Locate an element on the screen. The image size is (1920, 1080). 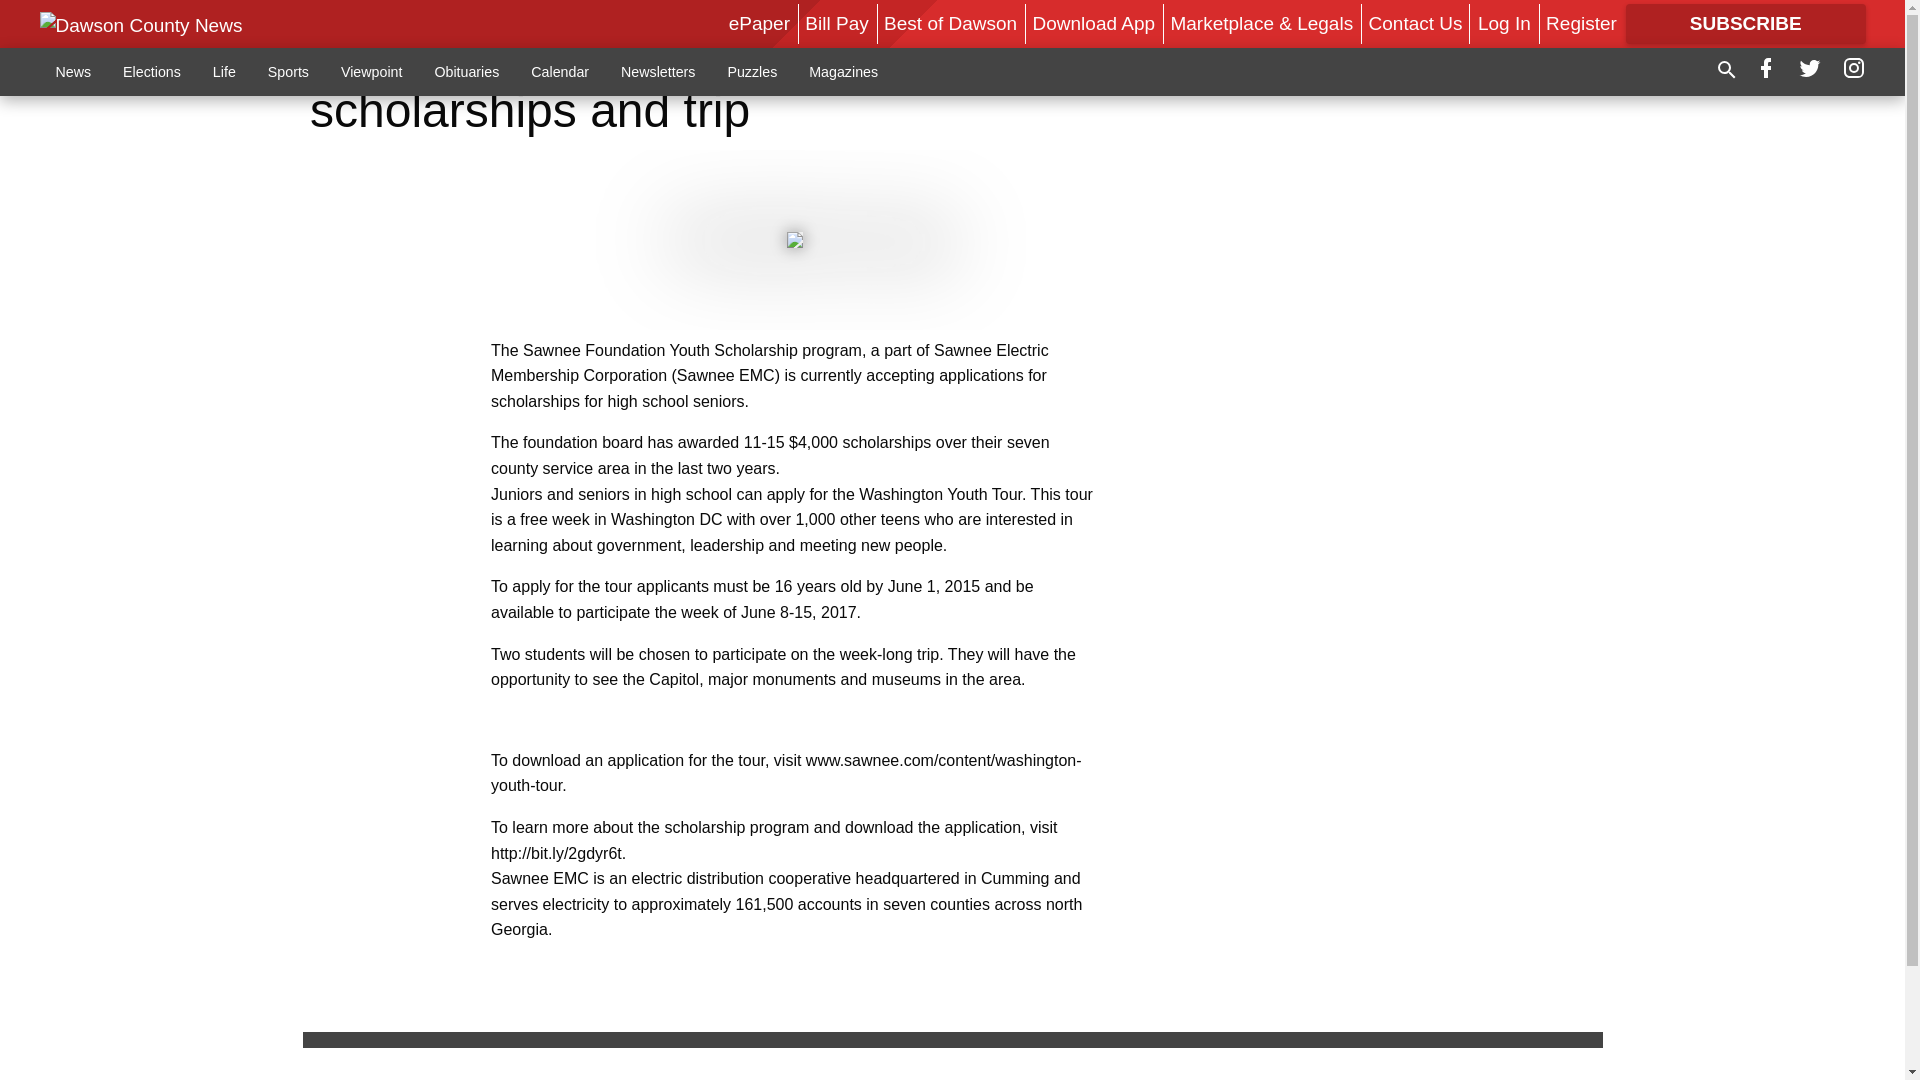
Best of Dawson is located at coordinates (950, 23).